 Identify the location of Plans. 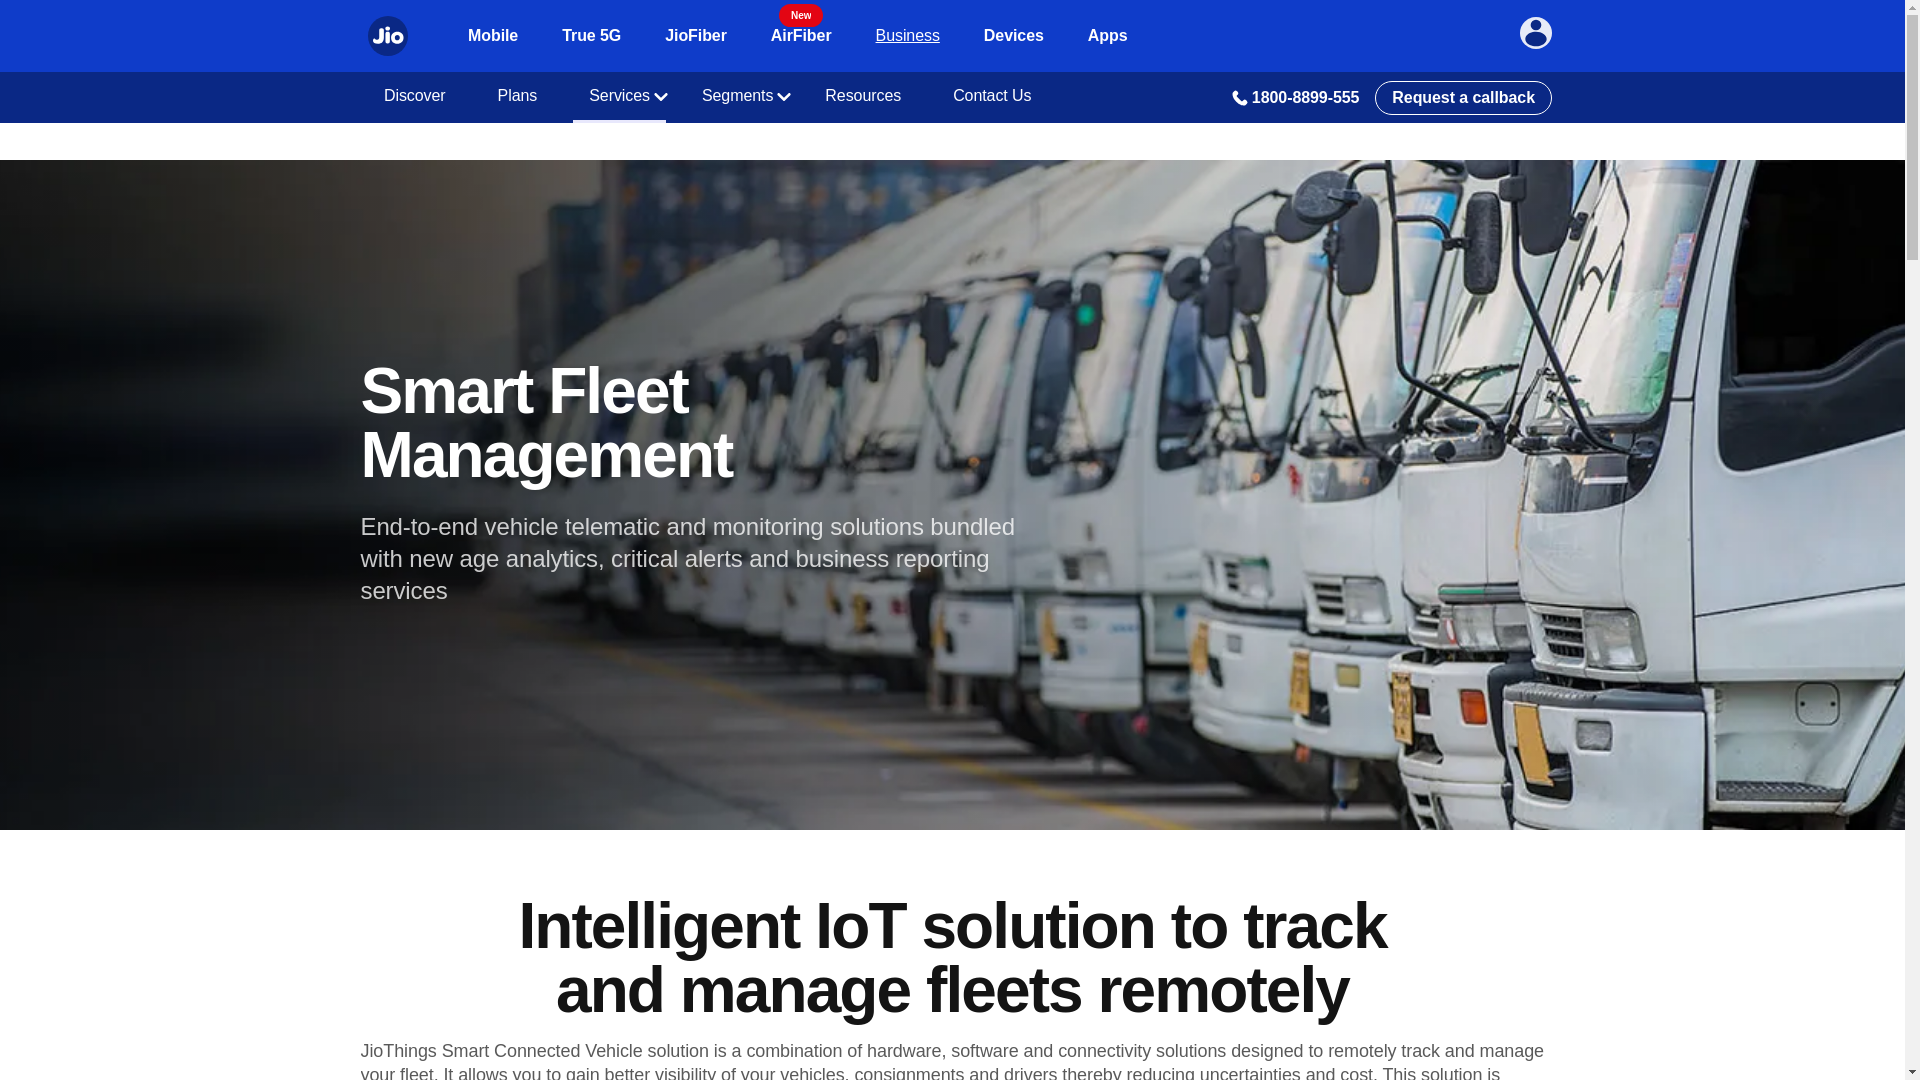
(619, 98).